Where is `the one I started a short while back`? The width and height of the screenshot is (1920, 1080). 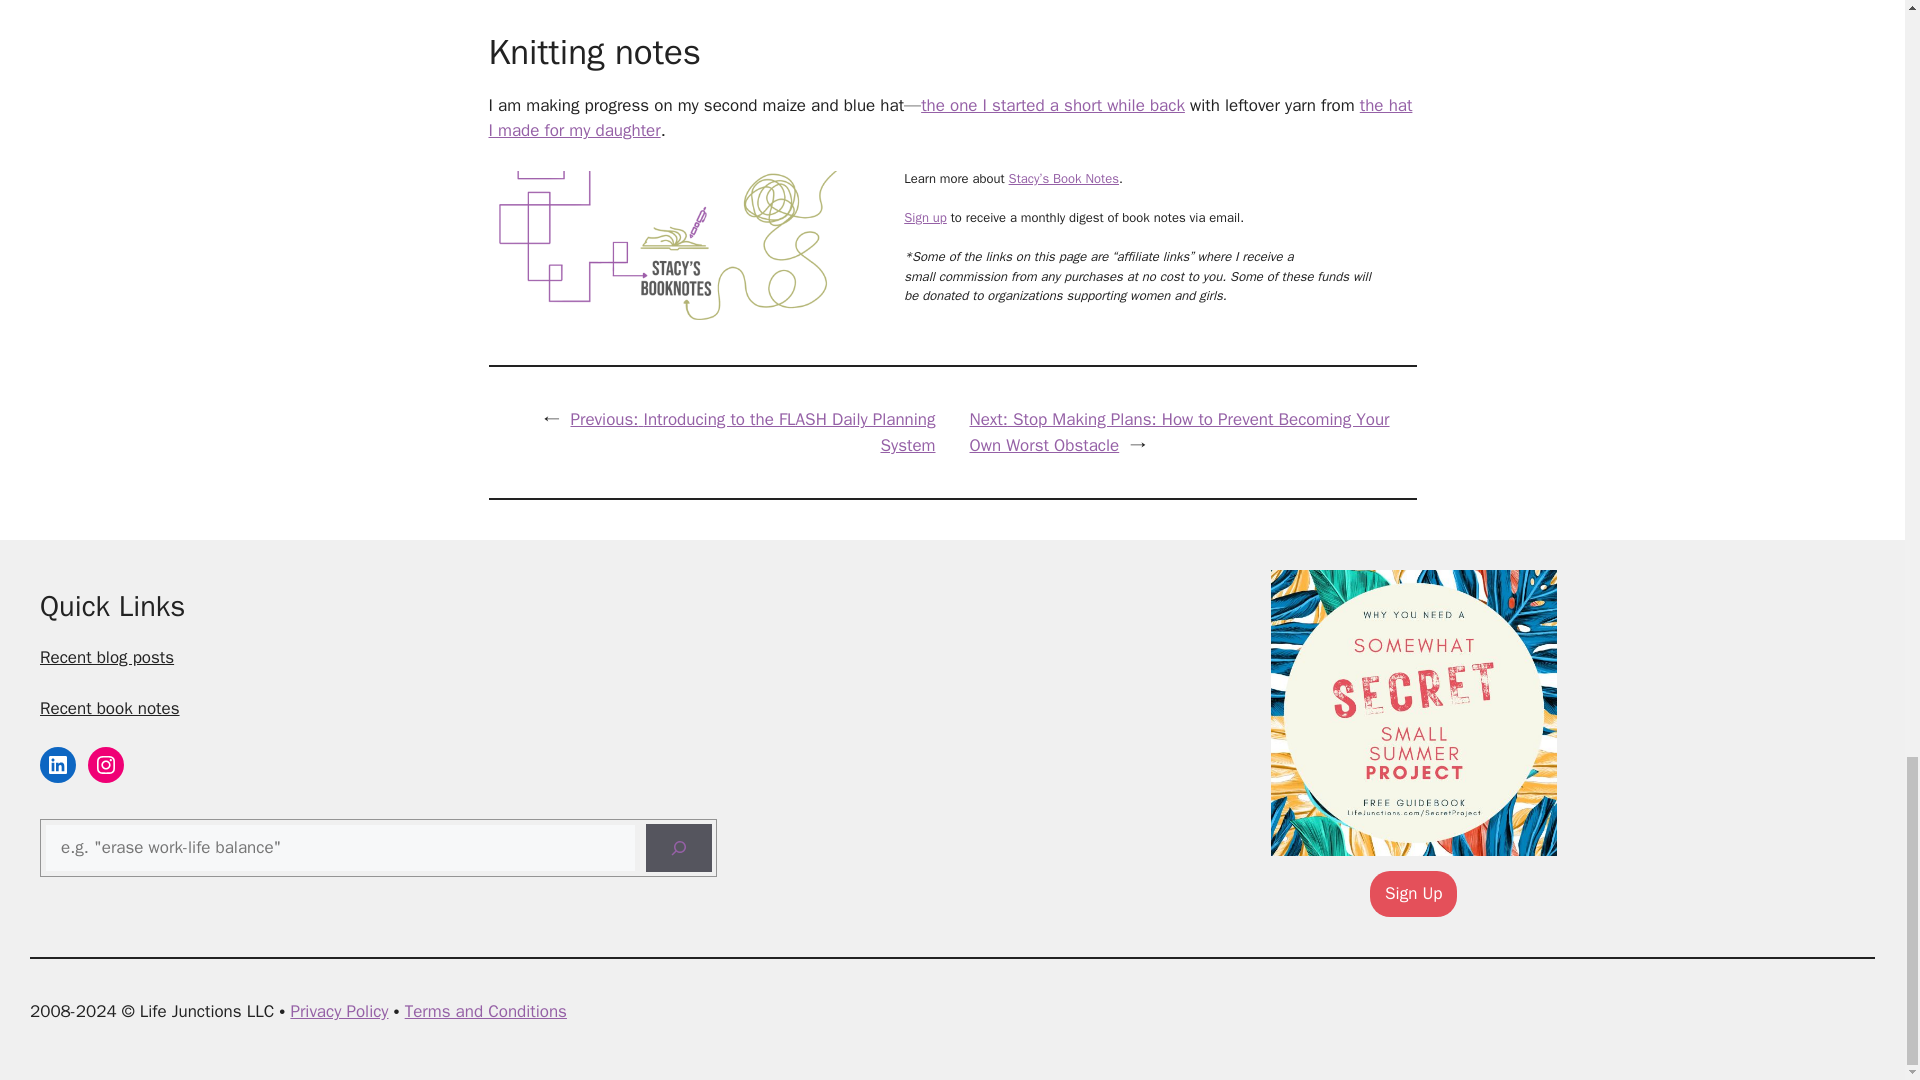 the one I started a short while back is located at coordinates (1052, 105).